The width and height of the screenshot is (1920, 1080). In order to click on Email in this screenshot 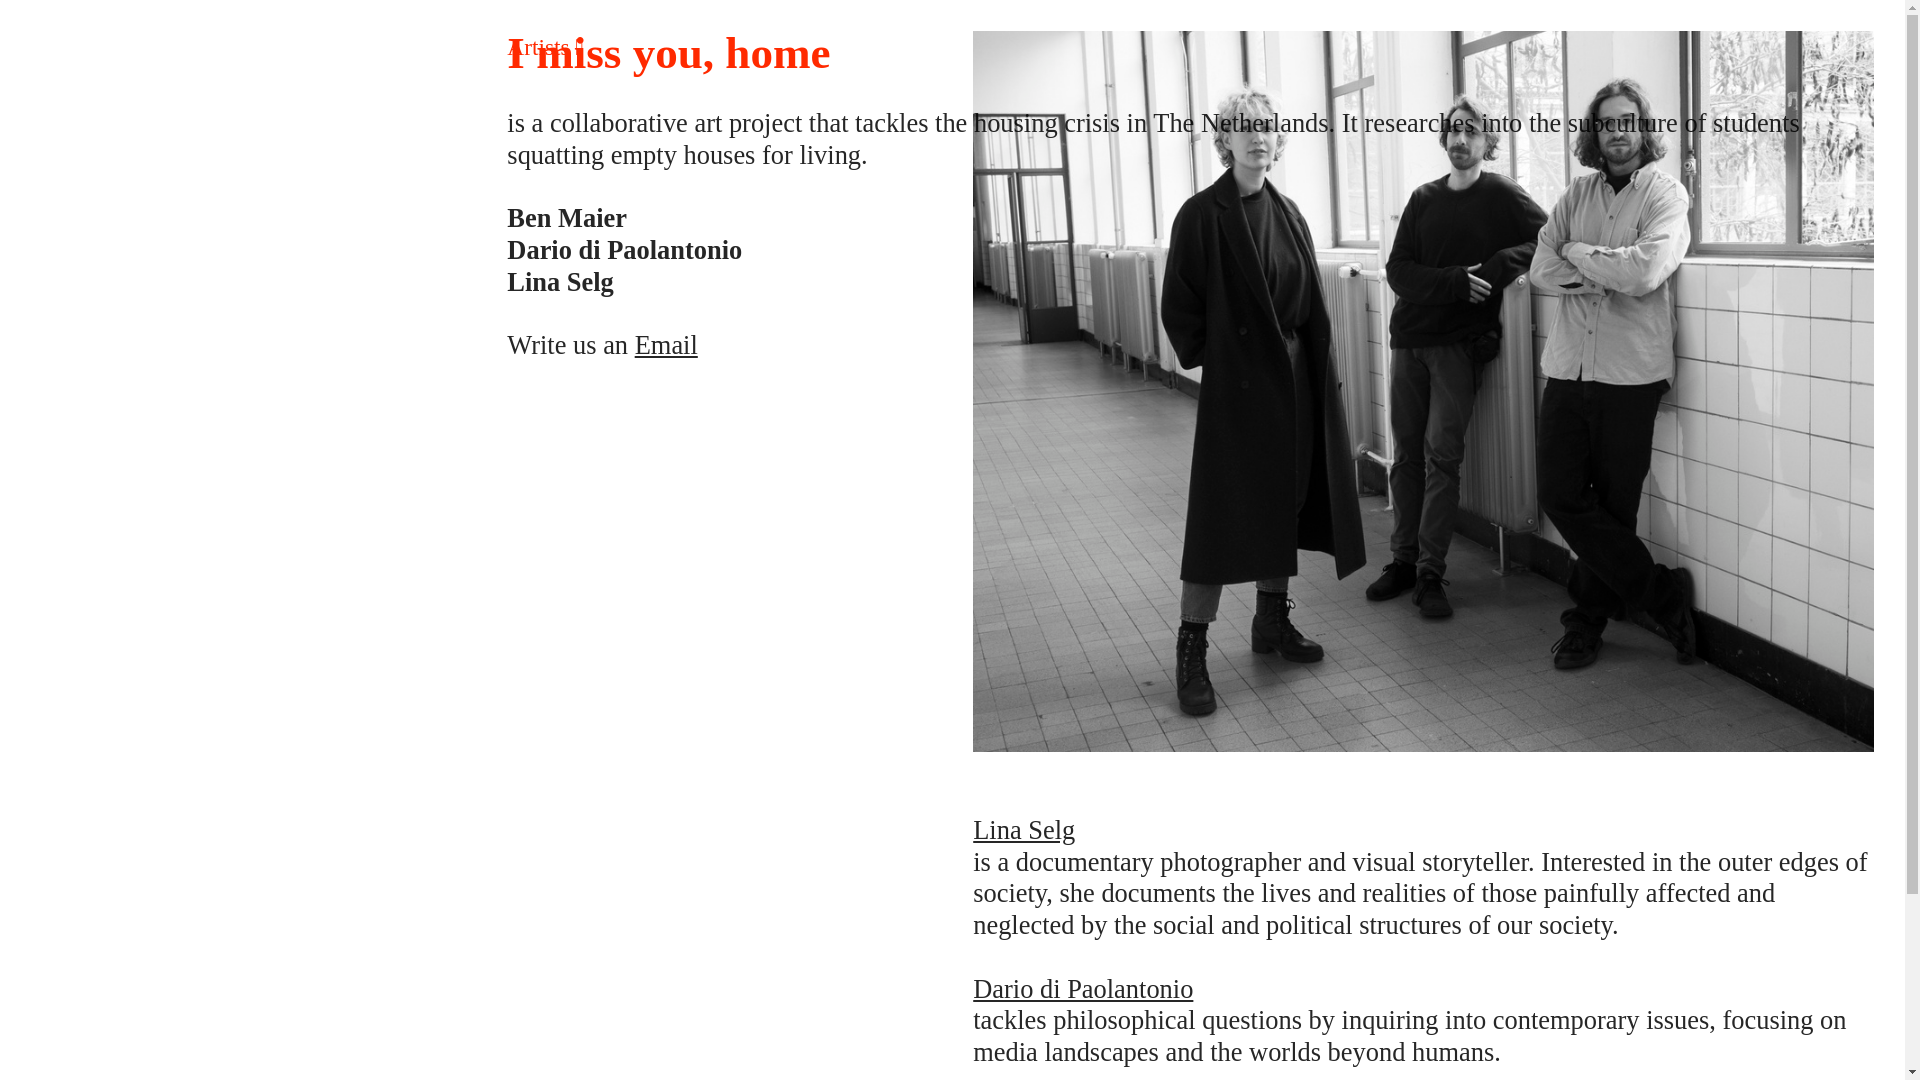, I will do `click(666, 344)`.